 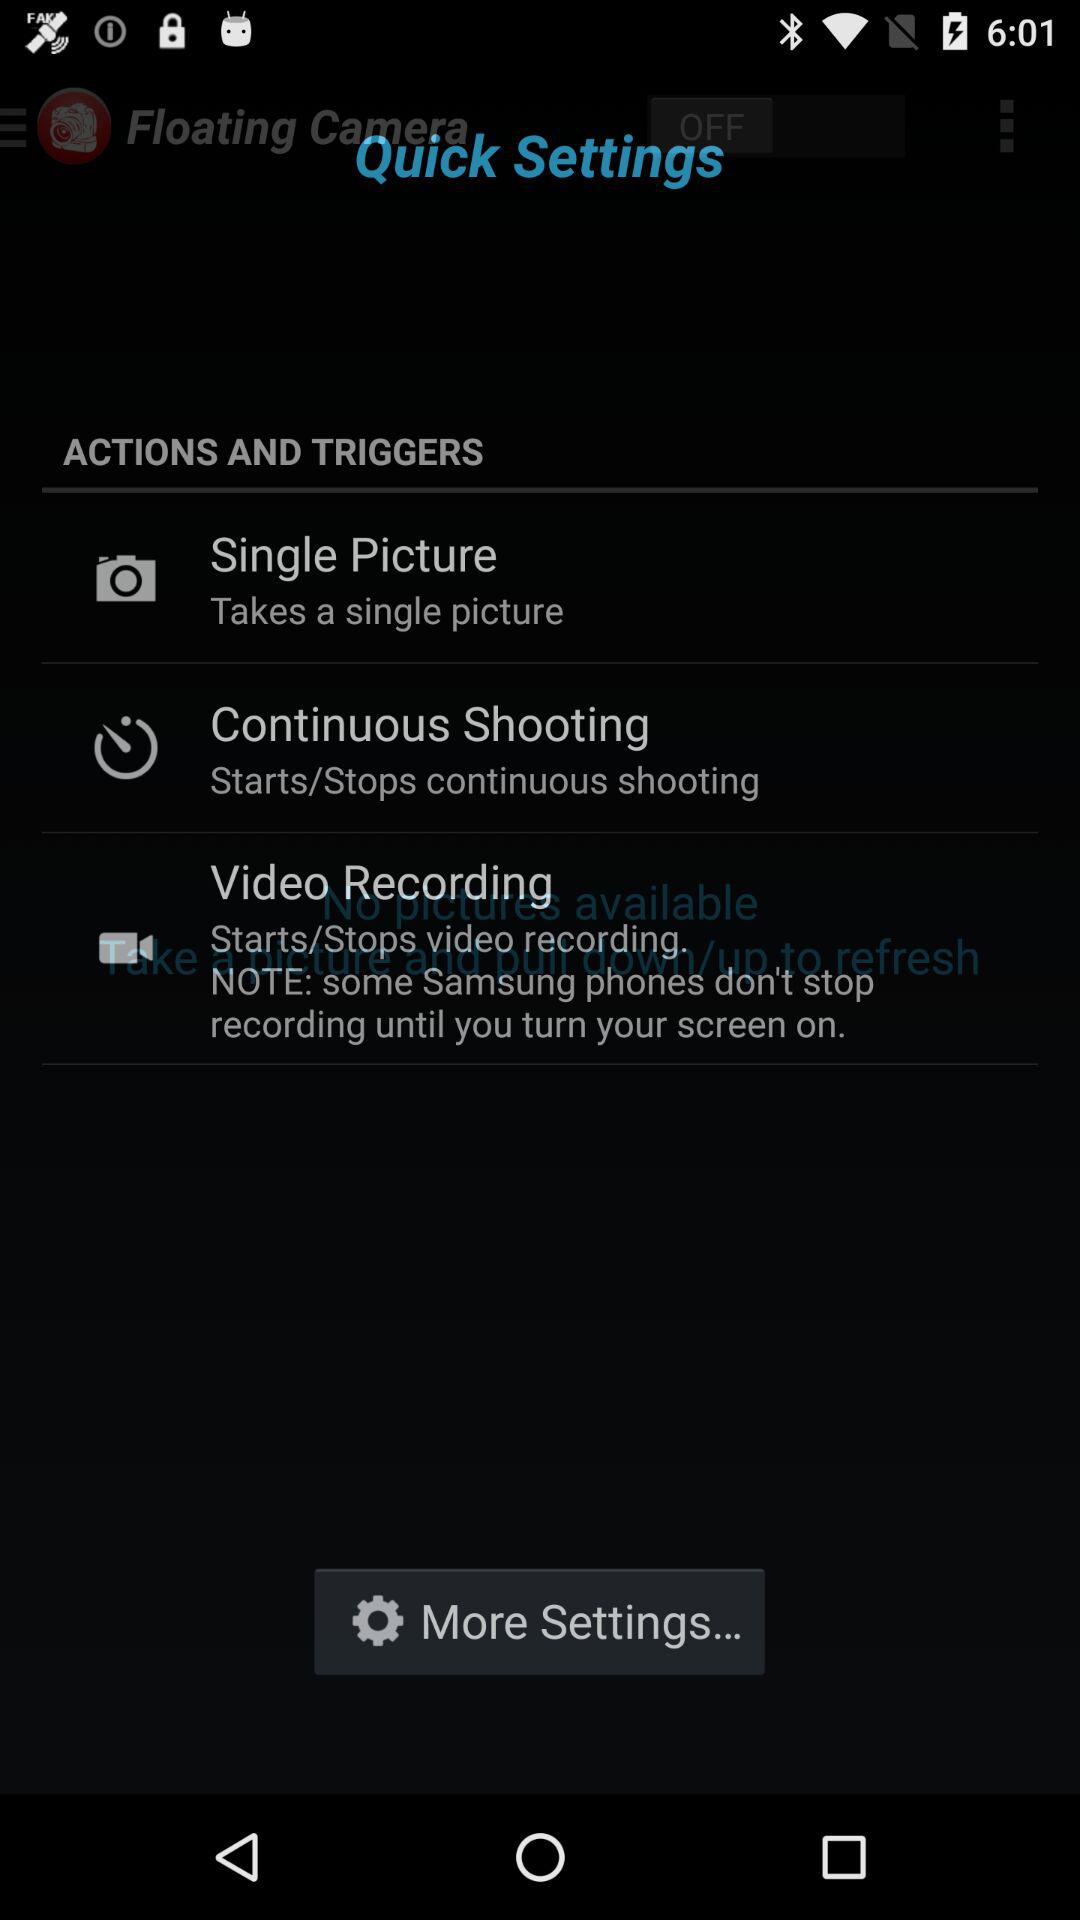 What do you see at coordinates (540, 450) in the screenshot?
I see `flip to the actions and triggers icon` at bounding box center [540, 450].